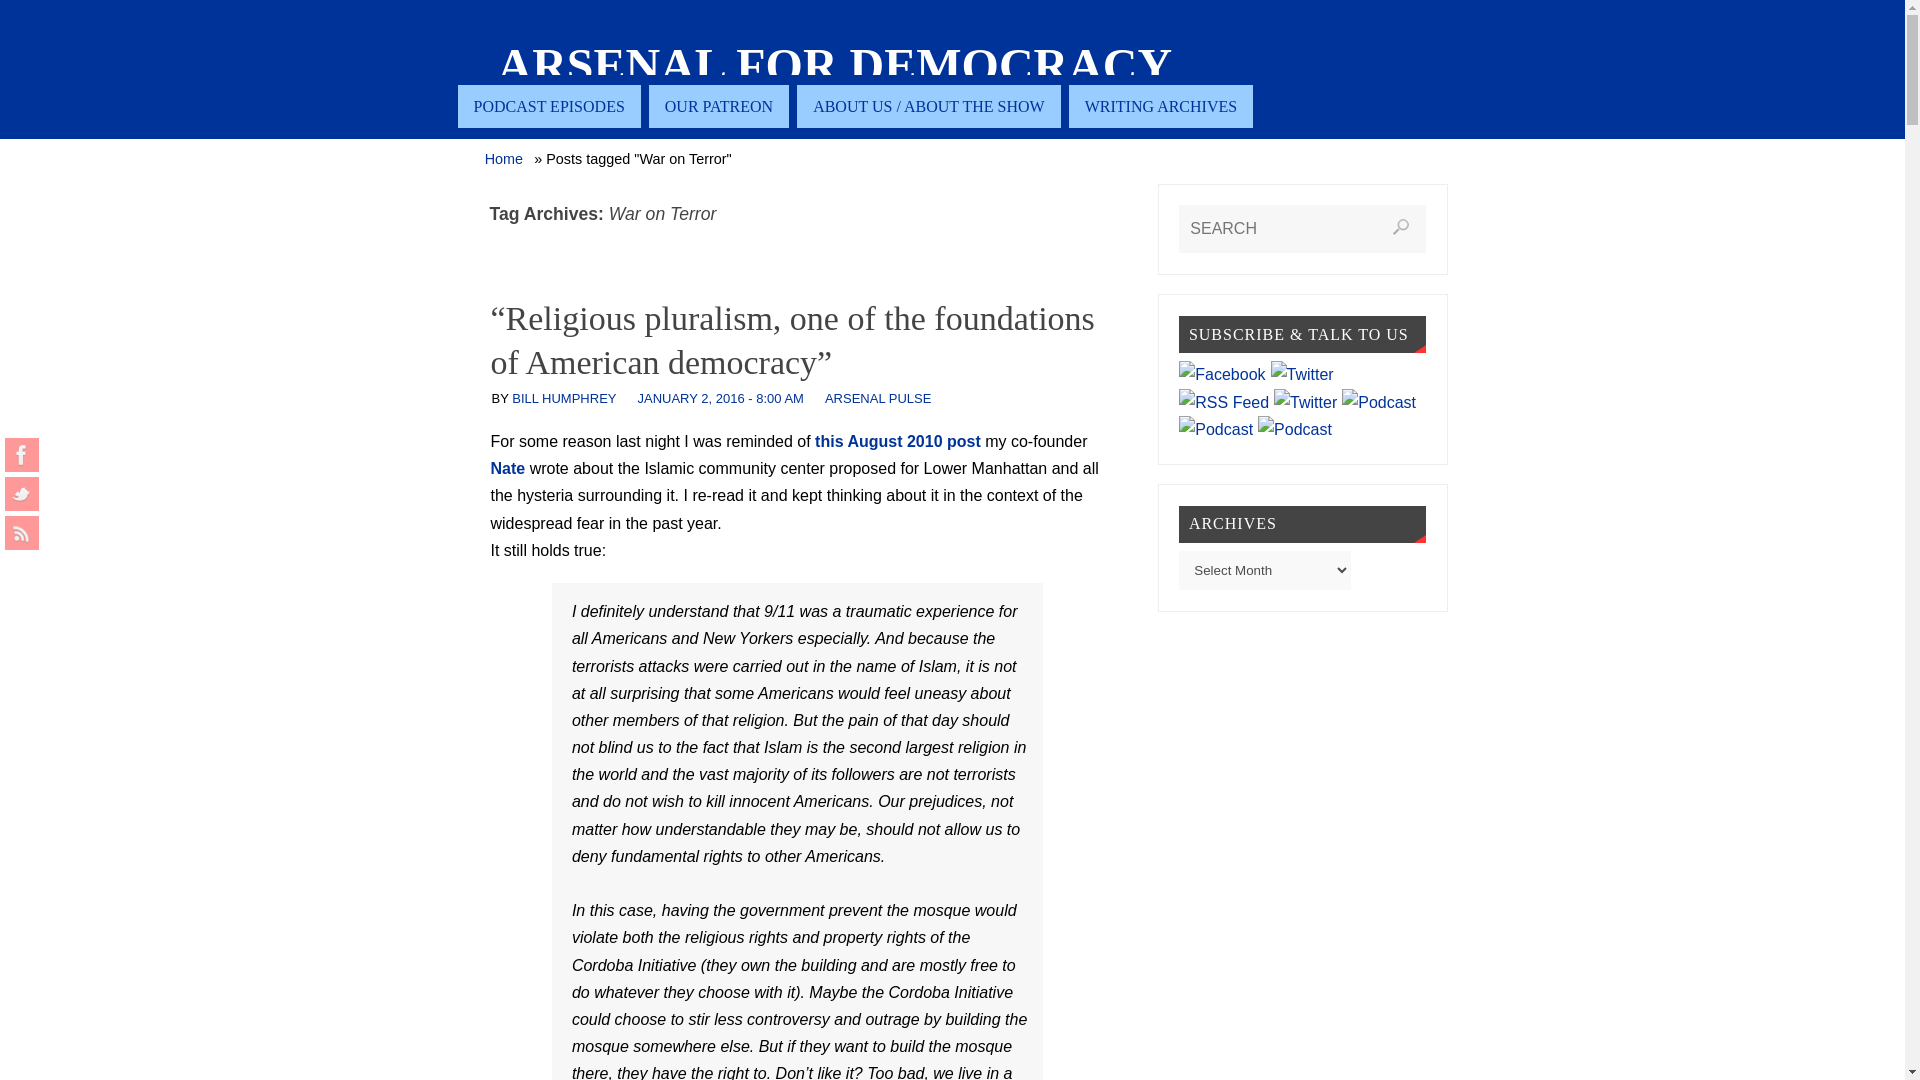 The width and height of the screenshot is (1920, 1080). I want to click on WRITING ARCHIVES, so click(1161, 106).